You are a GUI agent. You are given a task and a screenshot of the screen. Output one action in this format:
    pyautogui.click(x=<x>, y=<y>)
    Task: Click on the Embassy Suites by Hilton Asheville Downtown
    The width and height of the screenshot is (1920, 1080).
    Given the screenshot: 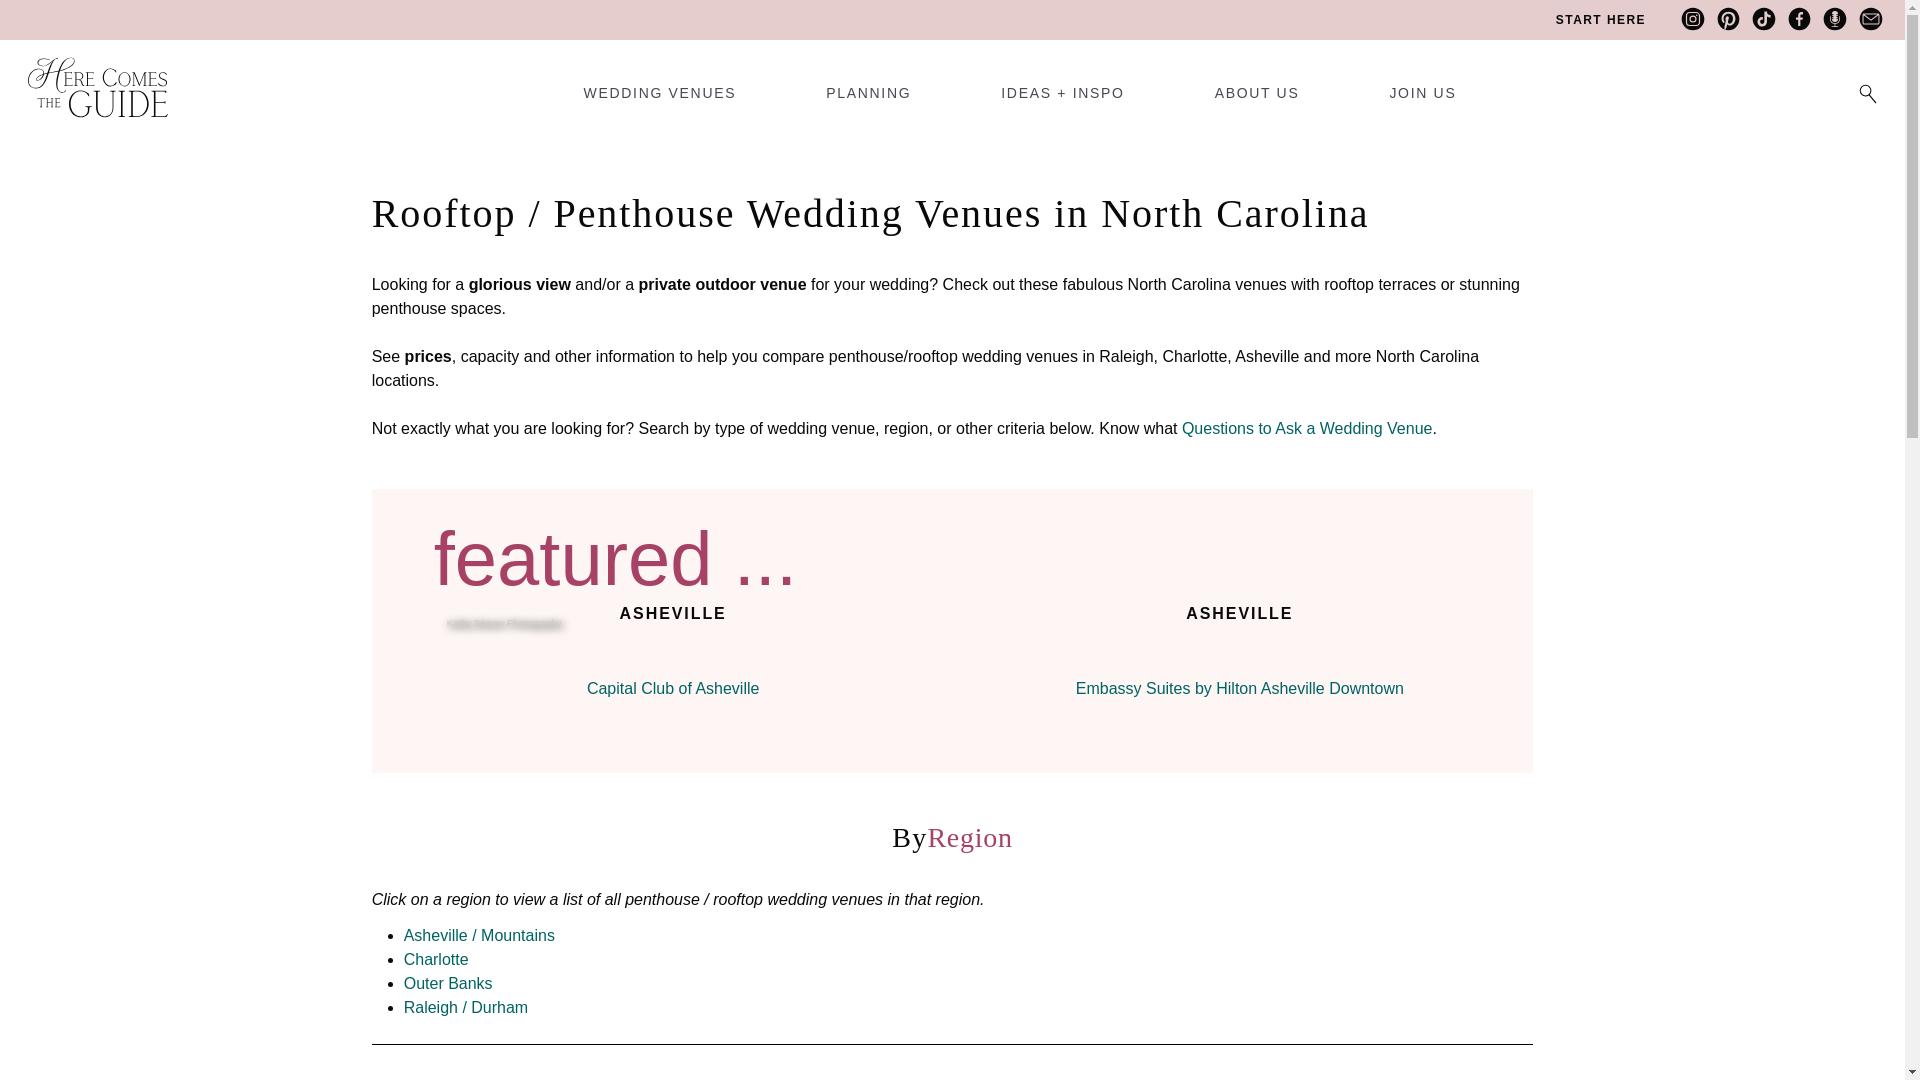 What is the action you would take?
    pyautogui.click(x=1239, y=688)
    